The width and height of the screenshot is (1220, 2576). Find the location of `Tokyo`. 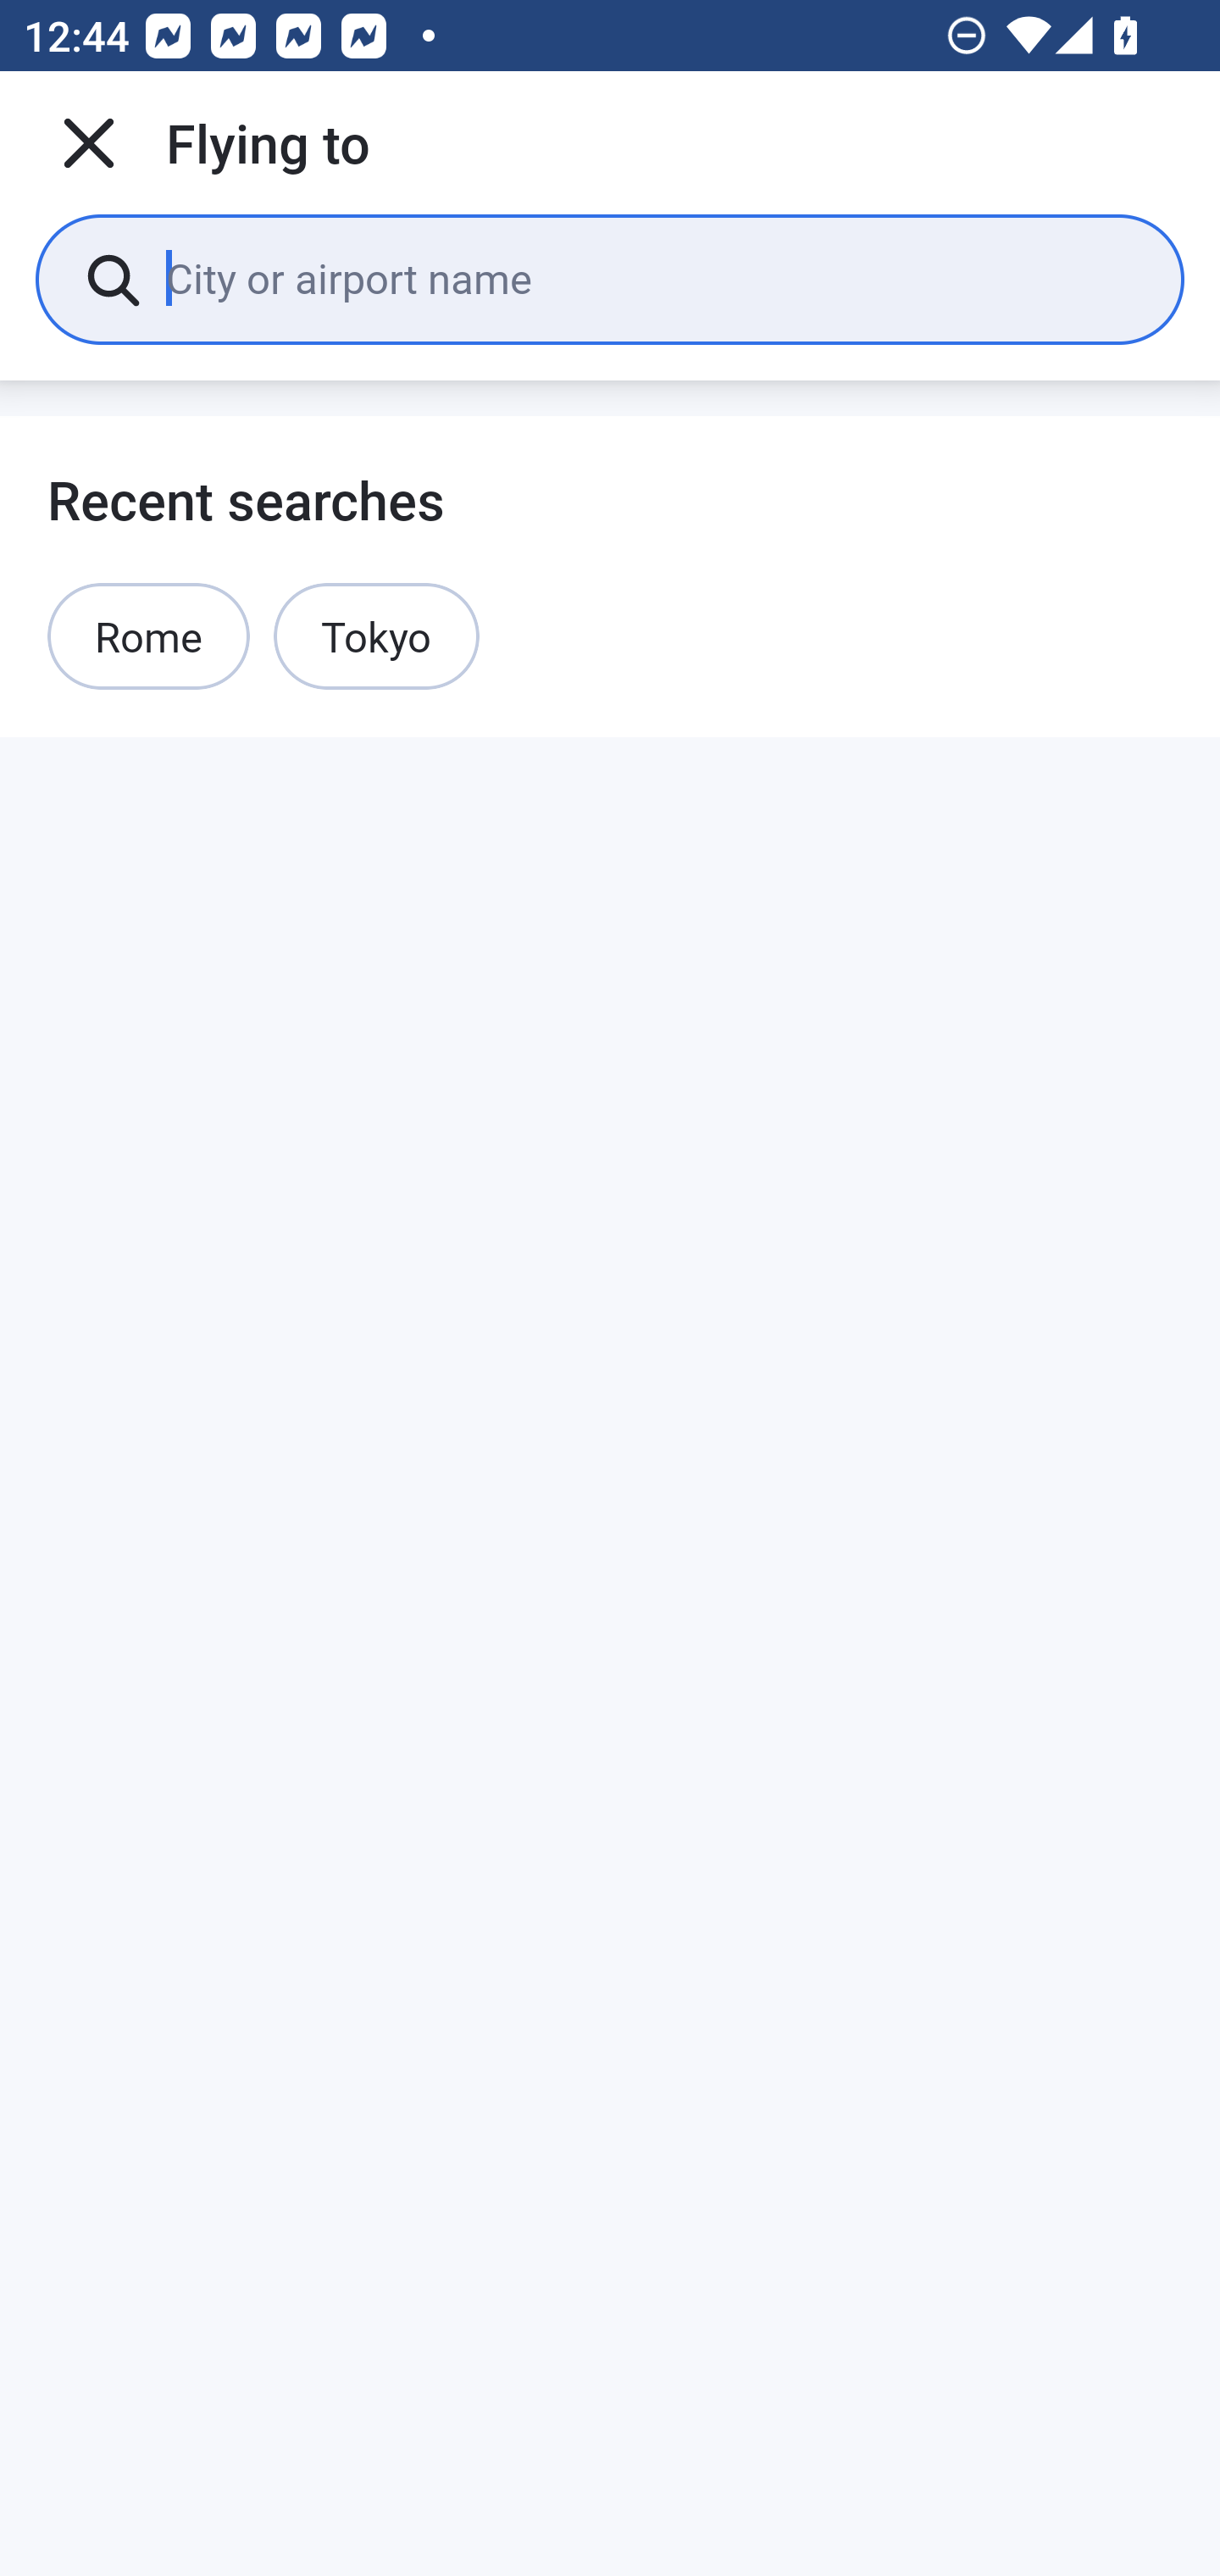

Tokyo is located at coordinates (376, 636).